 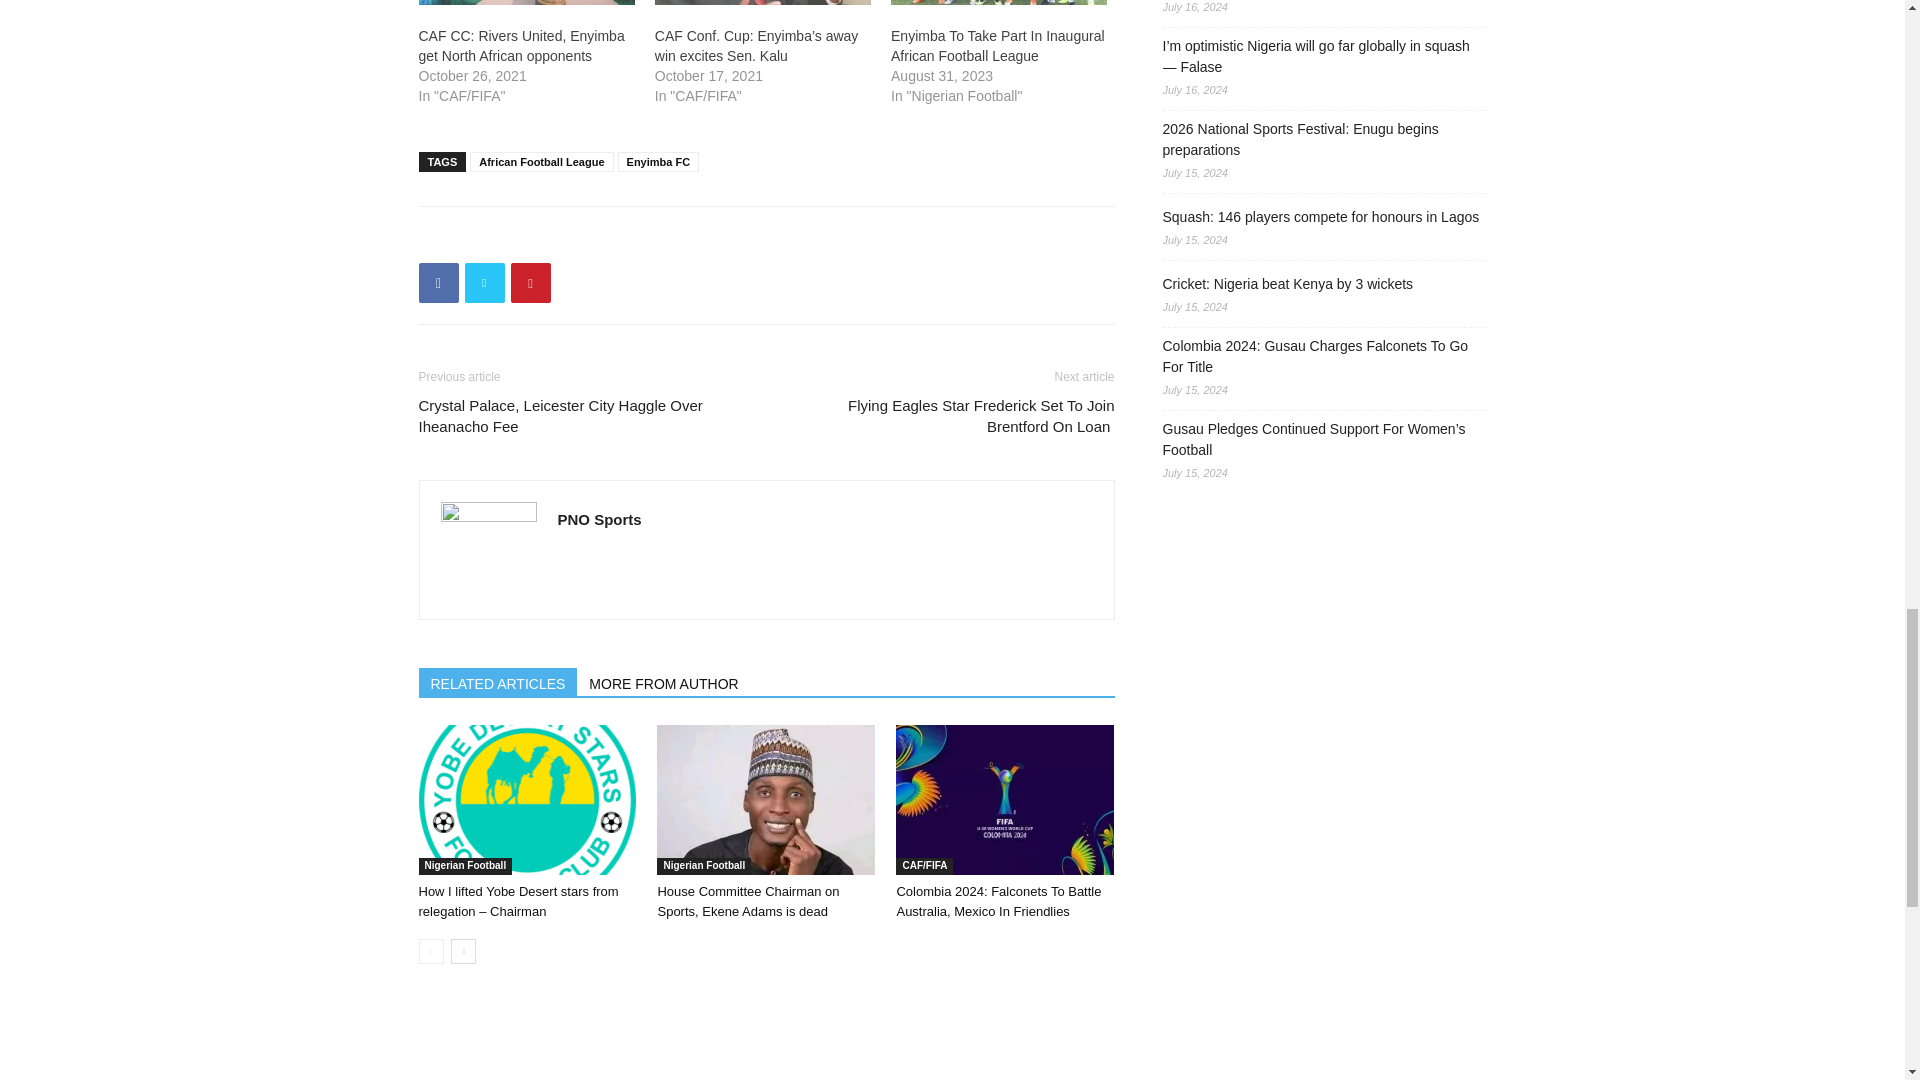 What do you see at coordinates (526, 3) in the screenshot?
I see `CAF CC: Rivers United, Enyimba get North African opponents` at bounding box center [526, 3].